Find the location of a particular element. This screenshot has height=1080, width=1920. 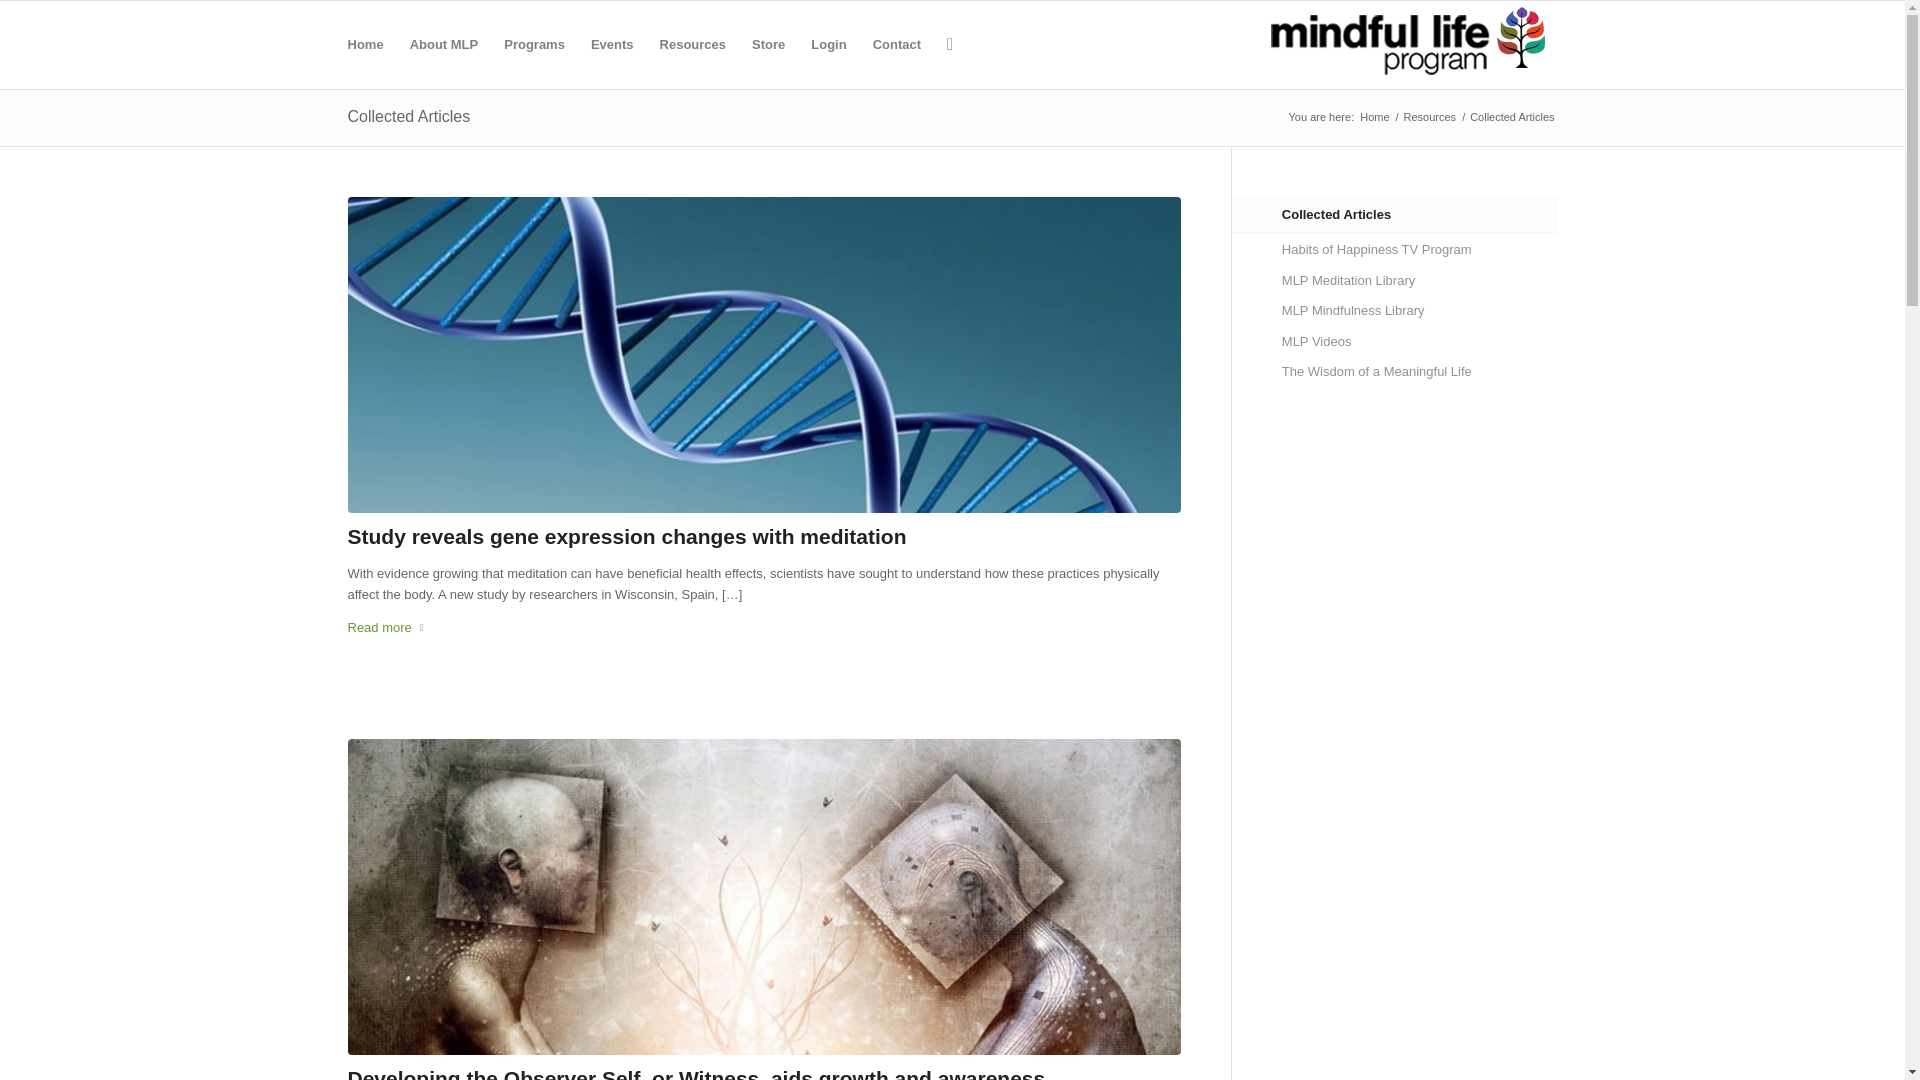

Programs is located at coordinates (534, 44).